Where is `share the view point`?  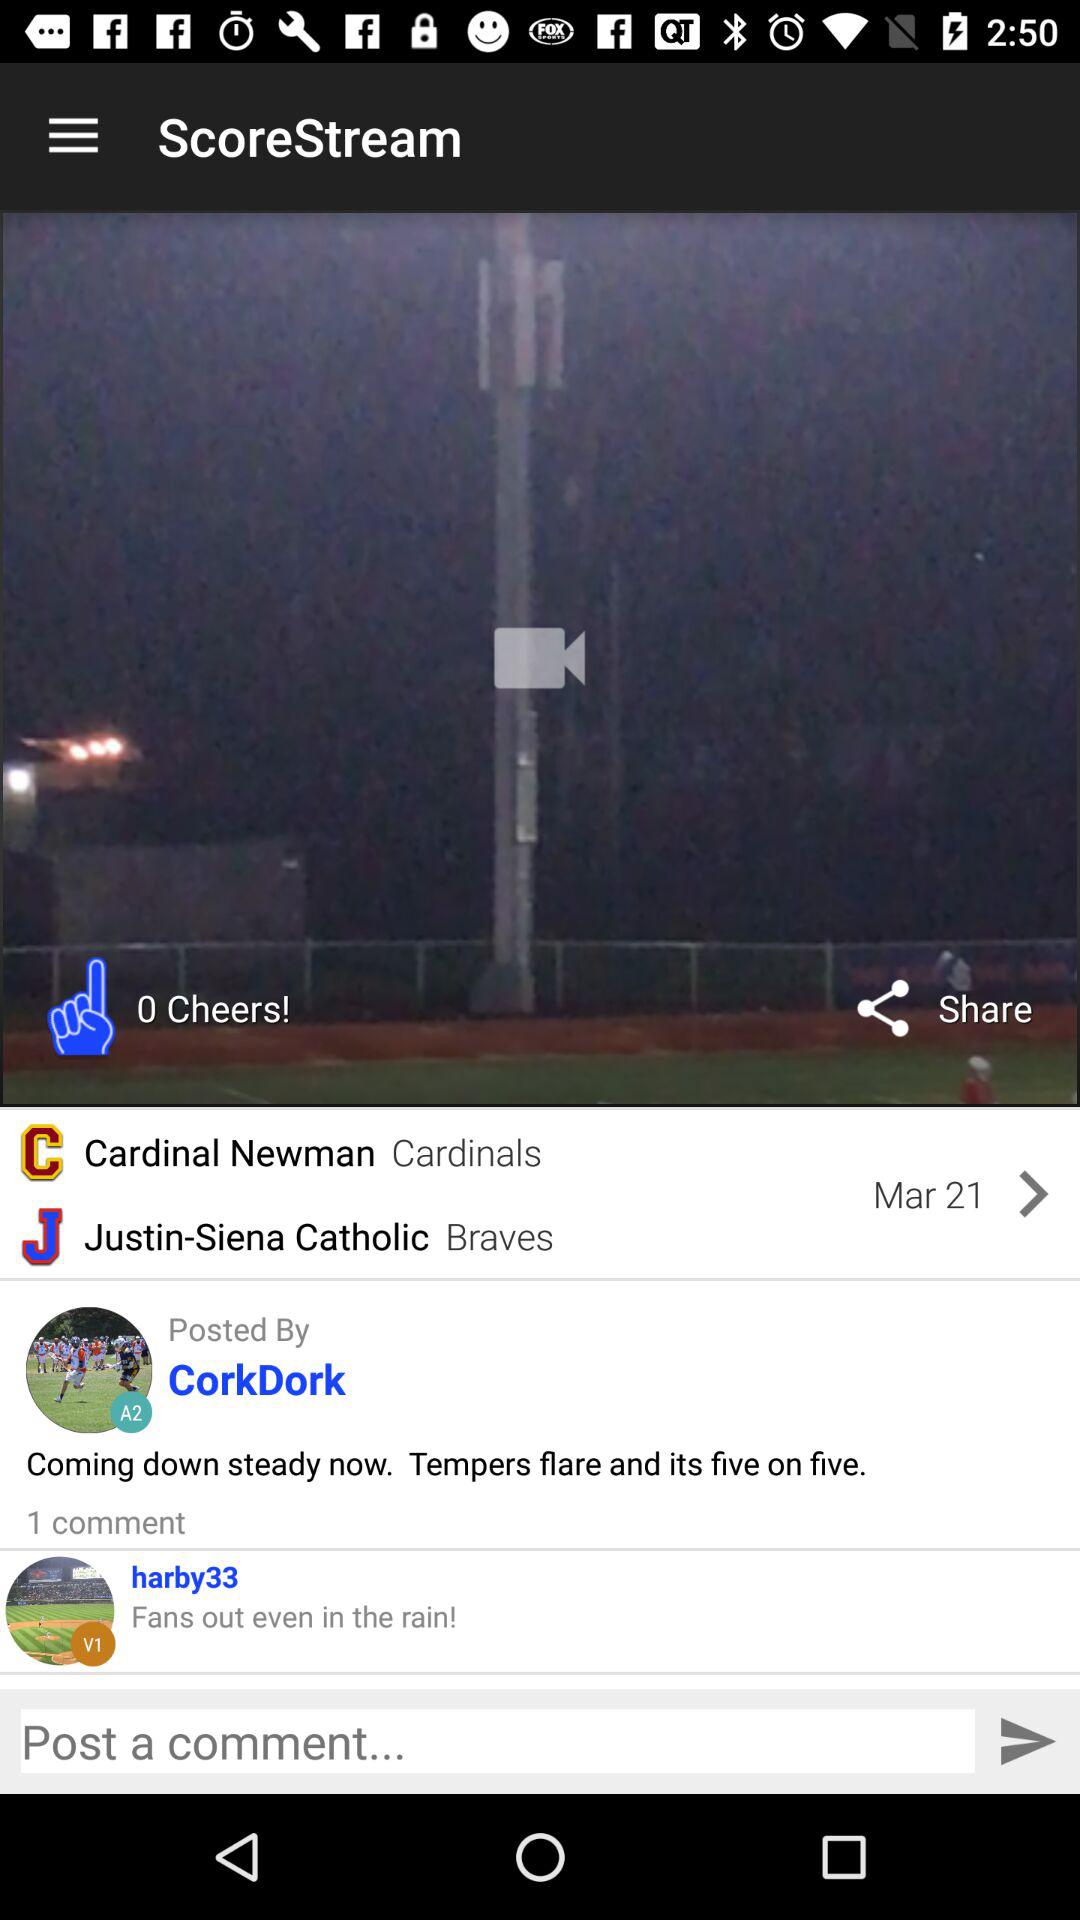
share the view point is located at coordinates (498, 1741).